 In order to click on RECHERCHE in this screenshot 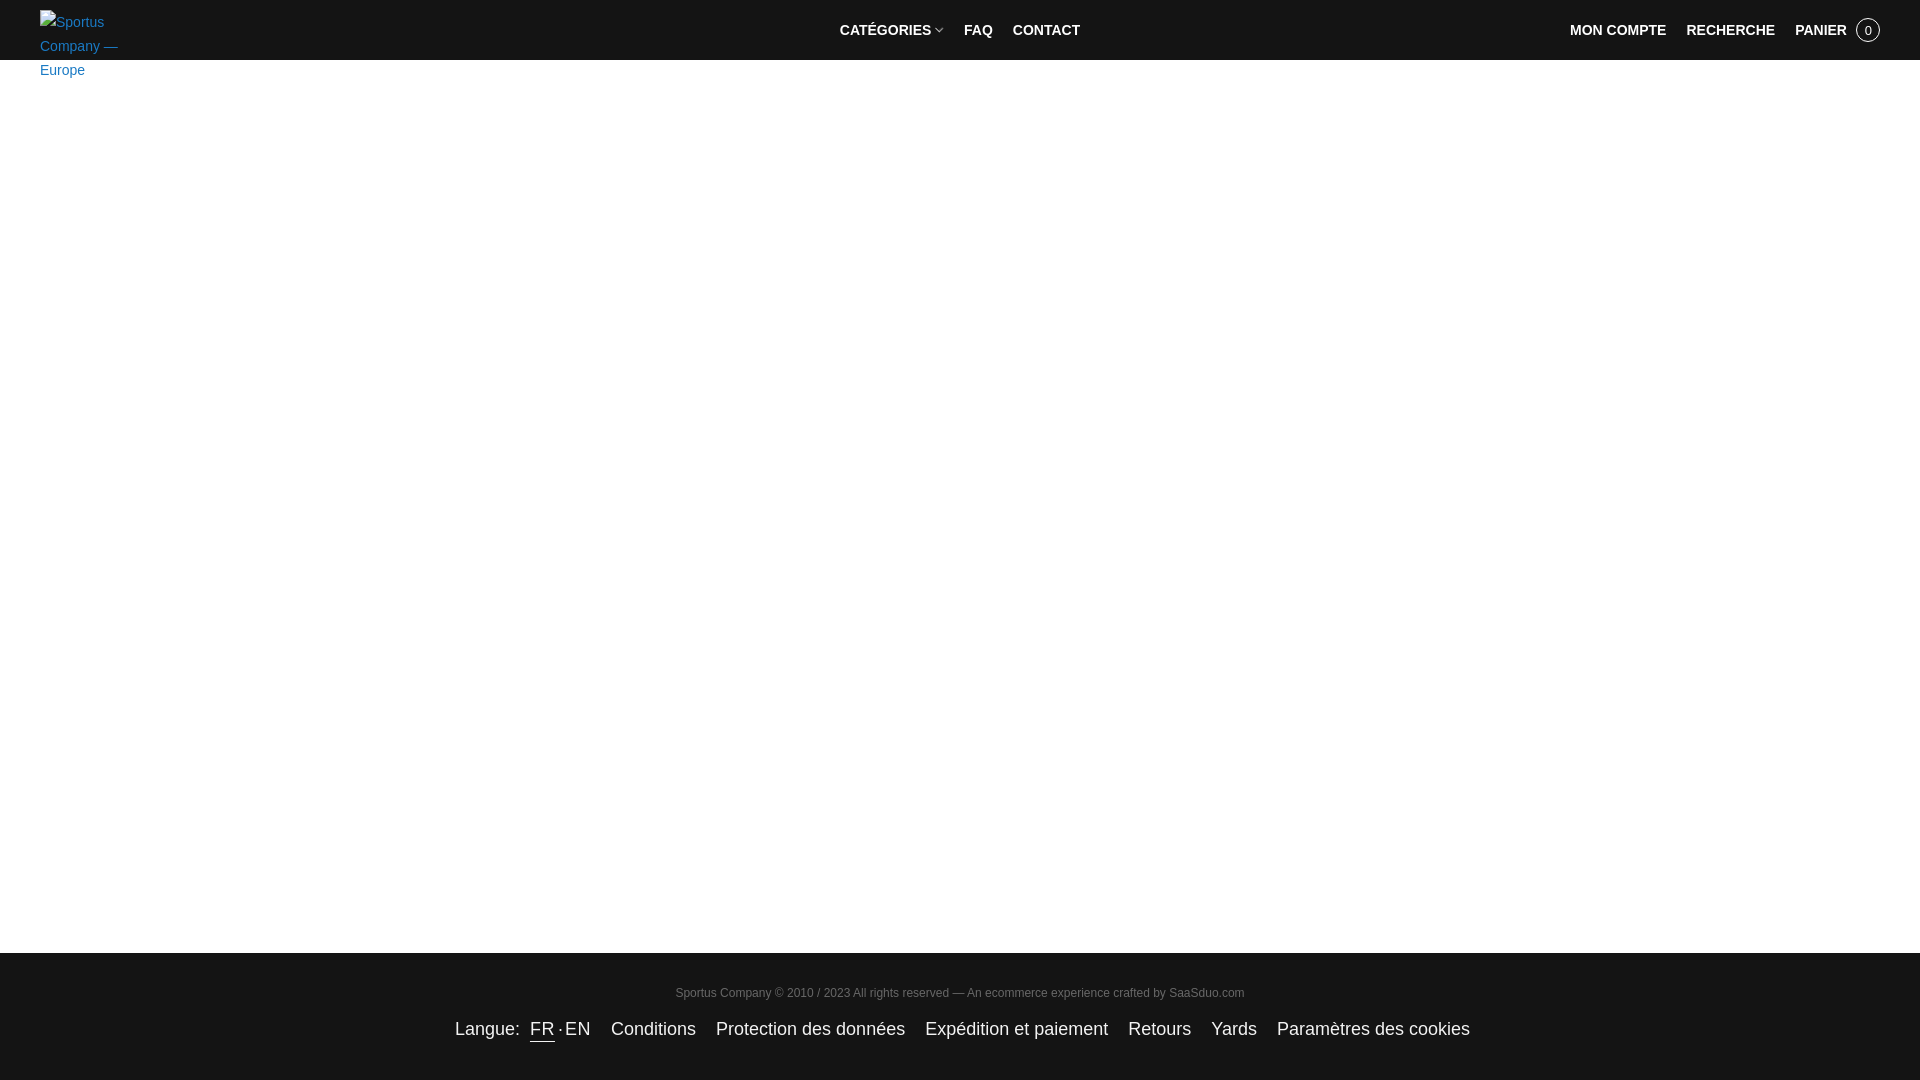, I will do `click(1730, 29)`.